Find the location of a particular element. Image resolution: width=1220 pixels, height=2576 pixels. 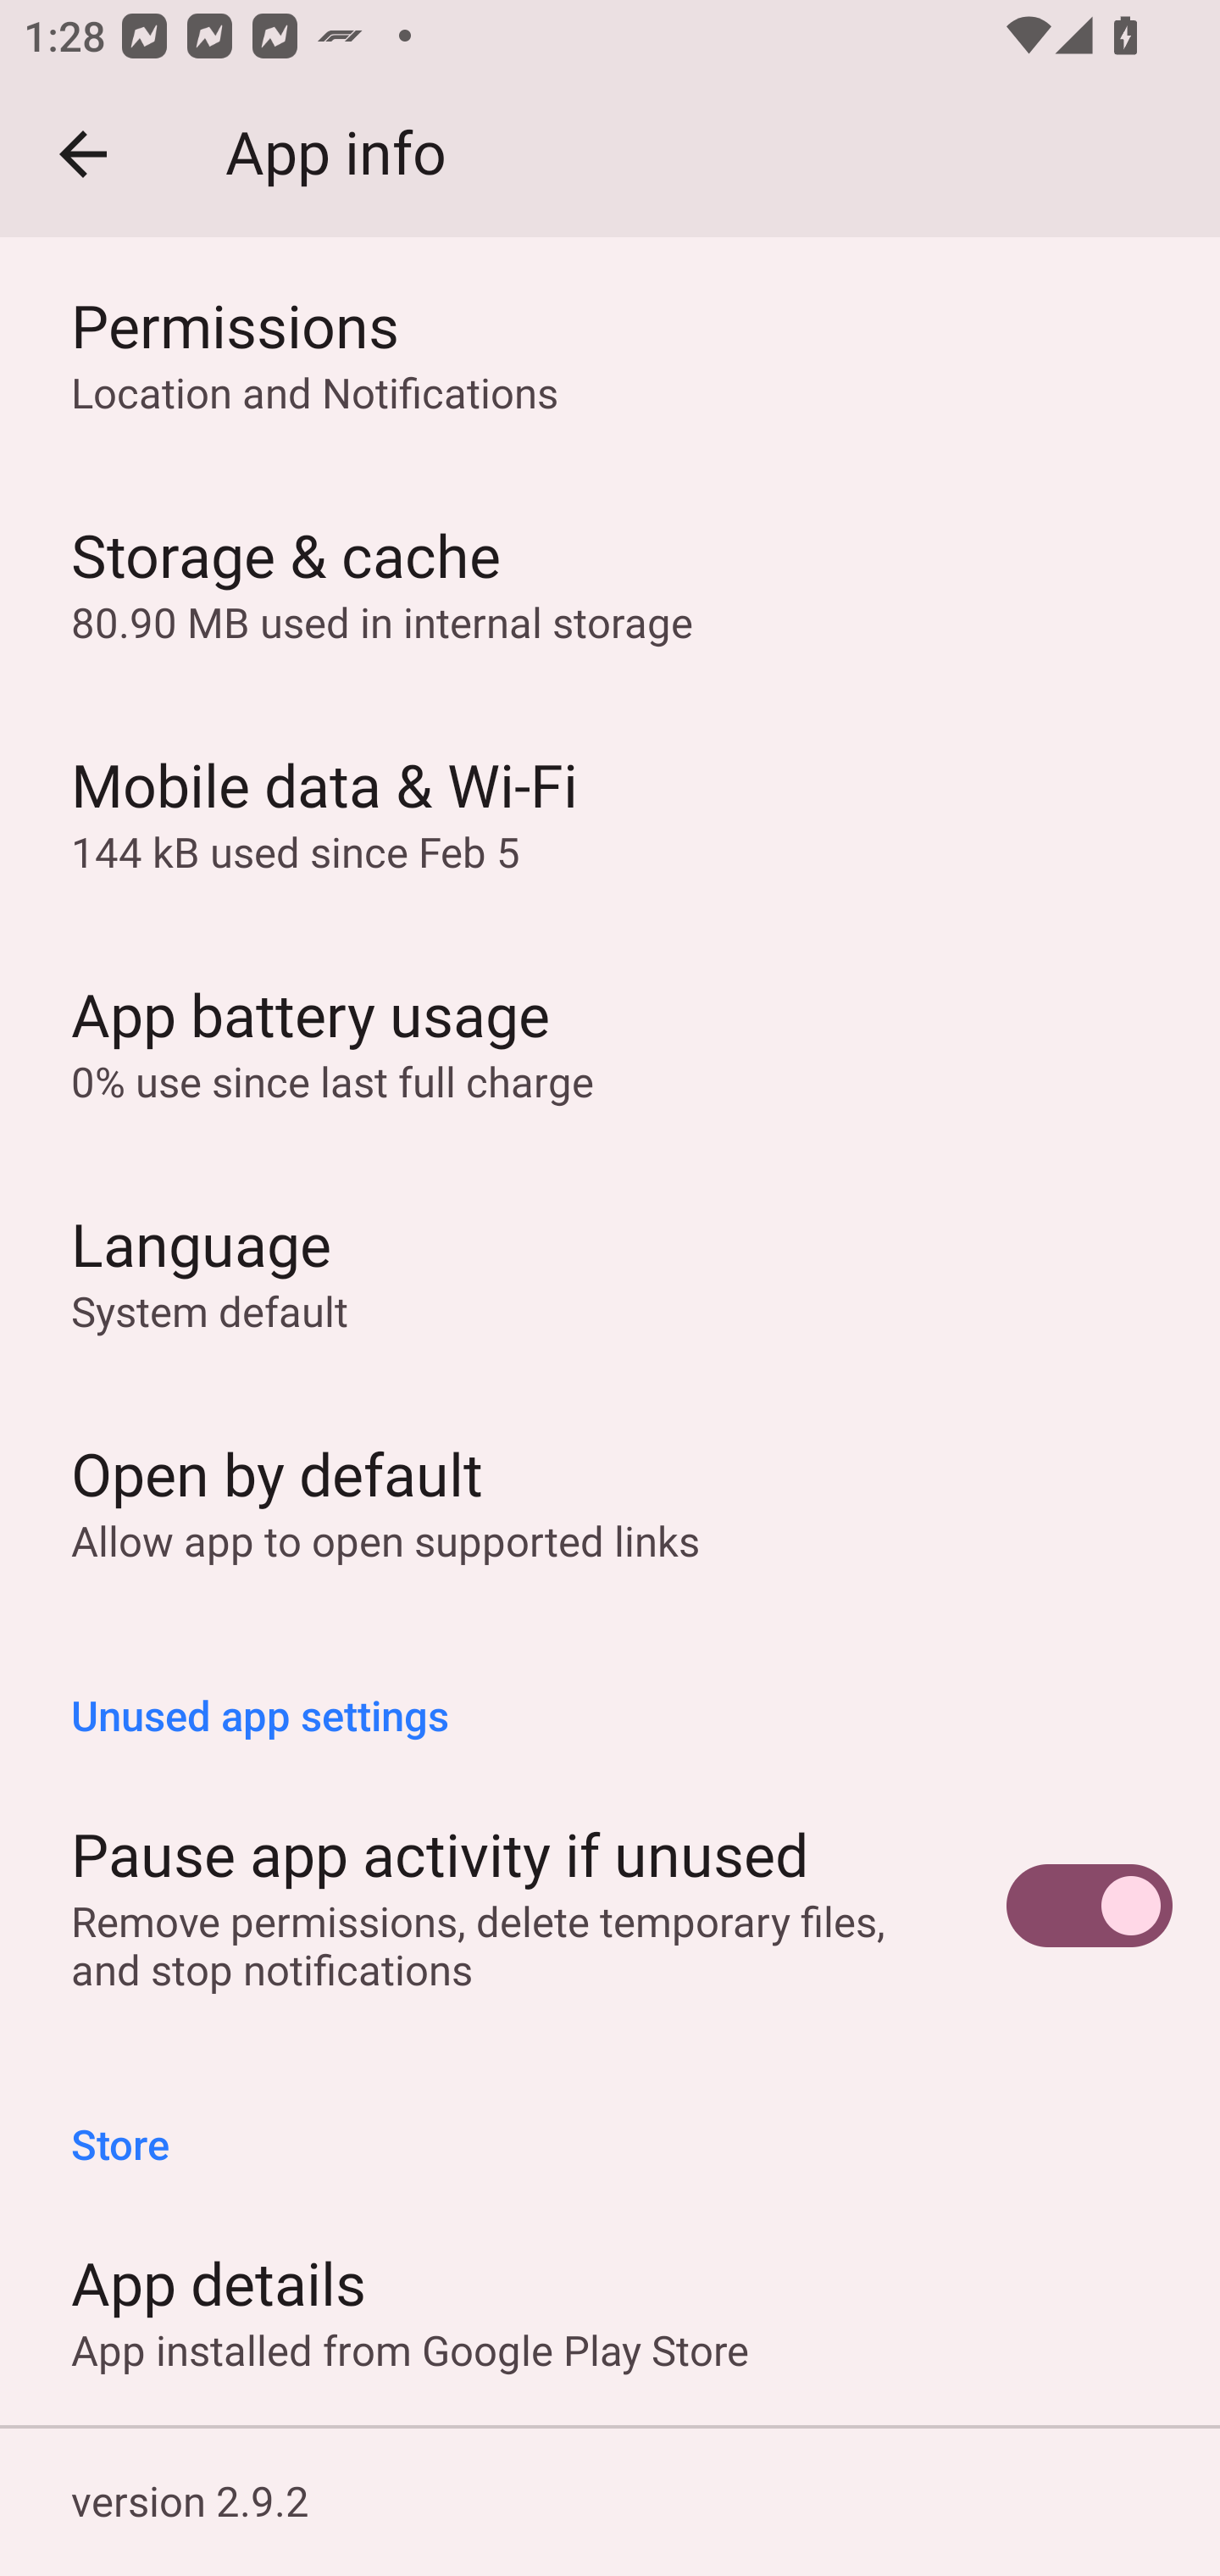

Language System default is located at coordinates (610, 1271).